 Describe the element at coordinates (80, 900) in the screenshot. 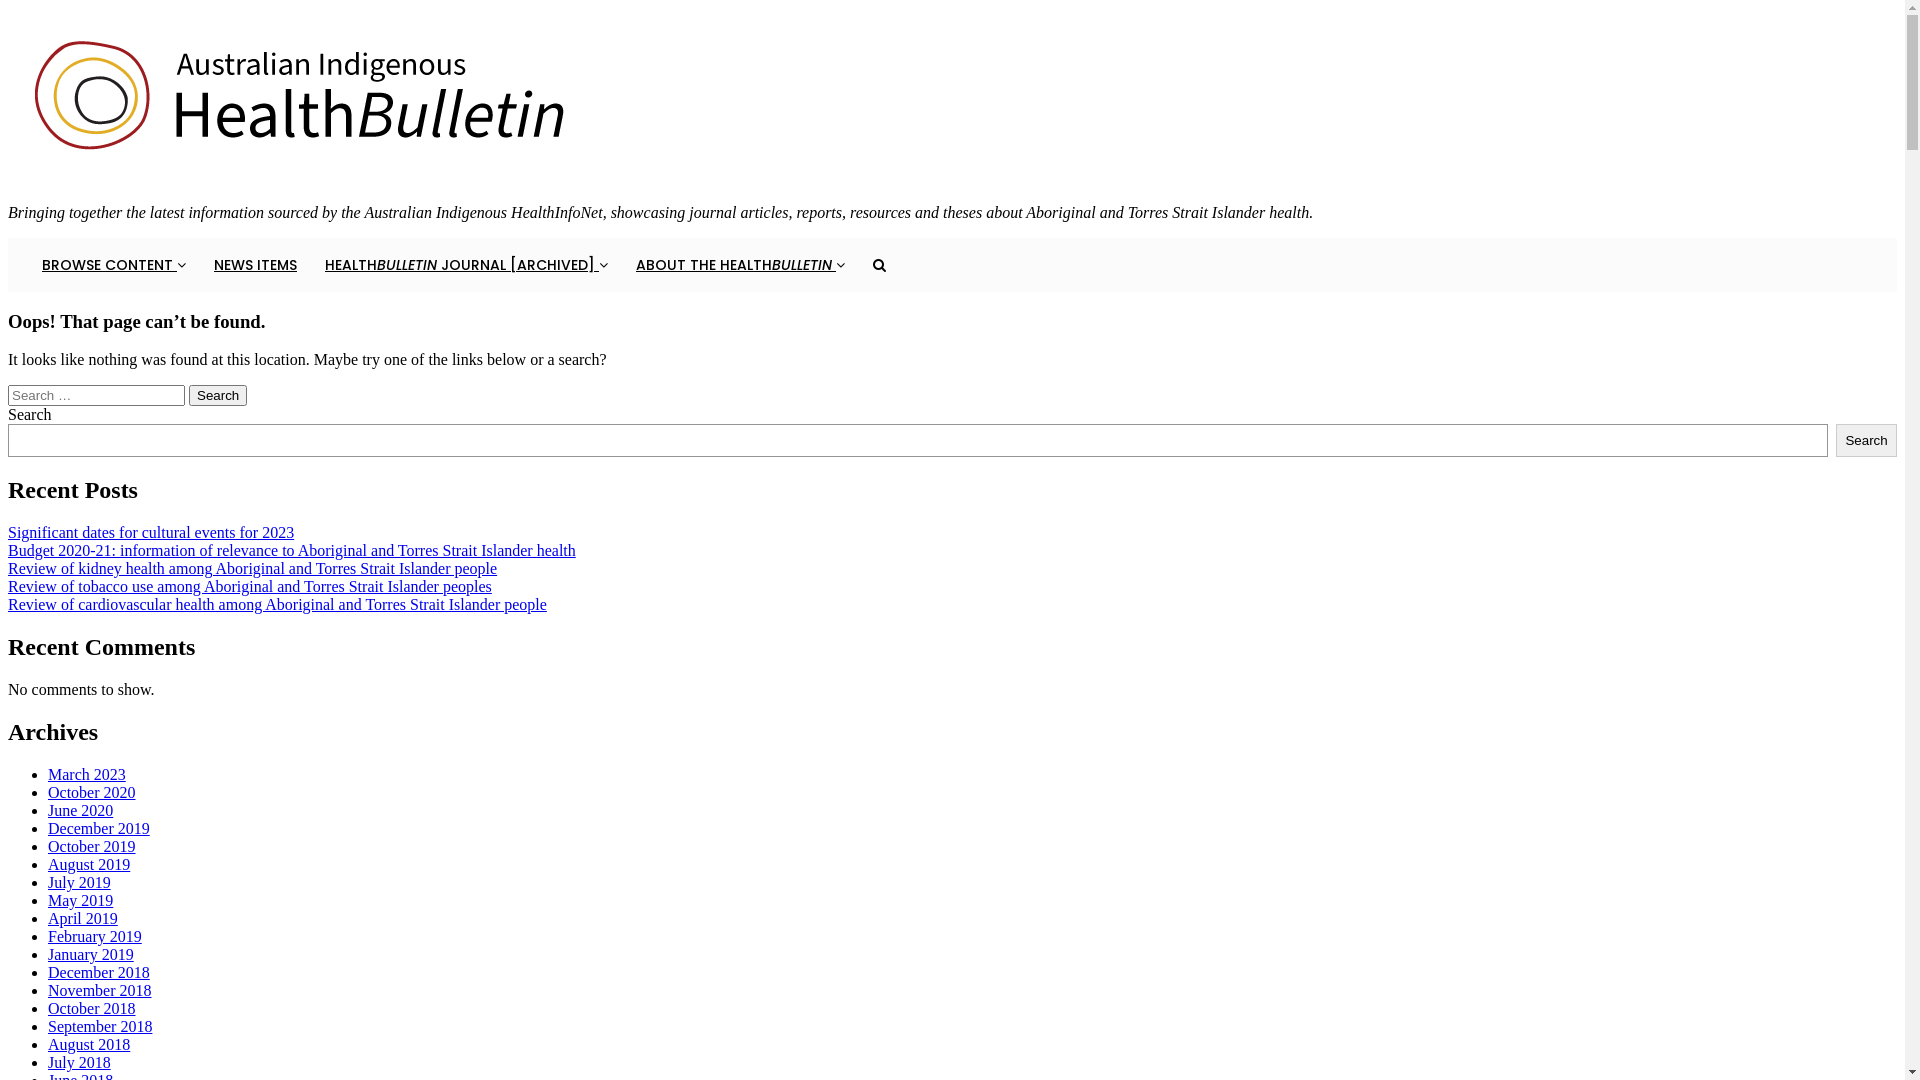

I see `May 2019` at that location.